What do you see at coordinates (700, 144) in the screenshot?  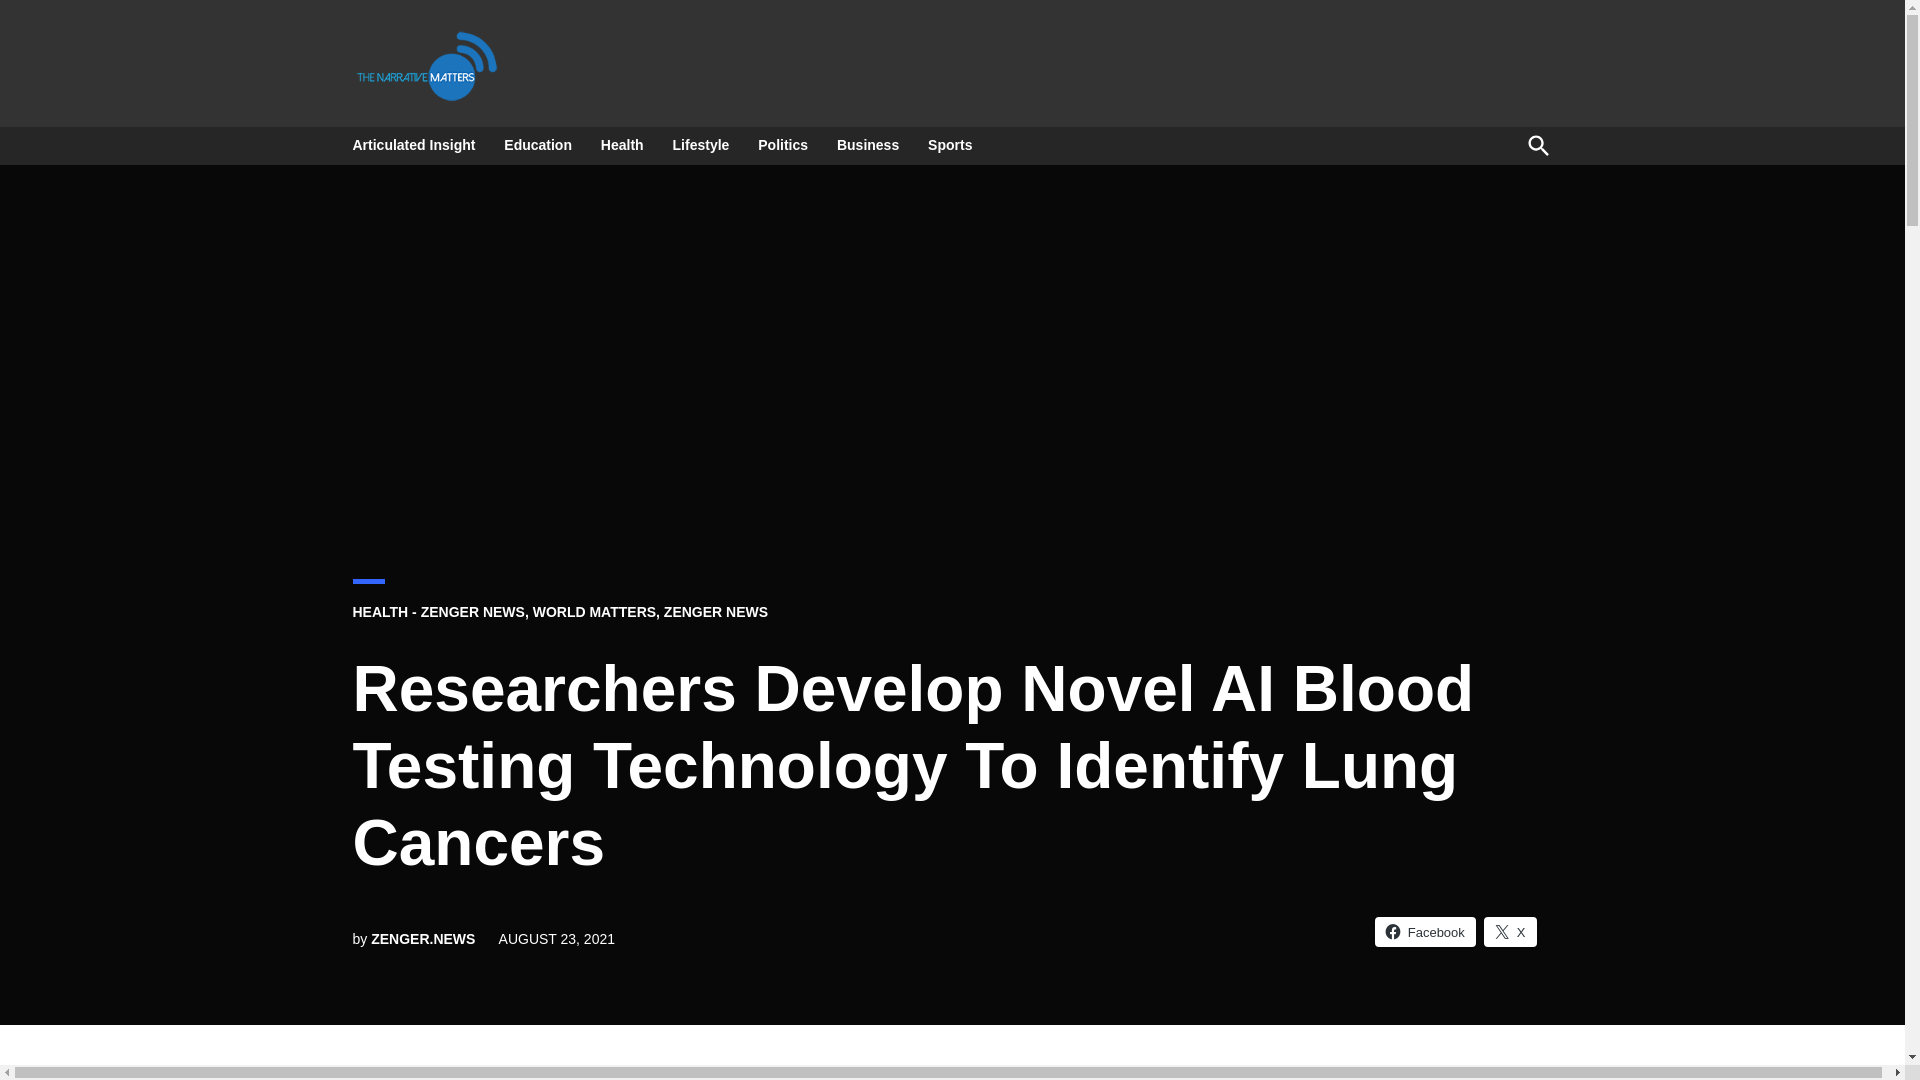 I see `Lifestyle` at bounding box center [700, 144].